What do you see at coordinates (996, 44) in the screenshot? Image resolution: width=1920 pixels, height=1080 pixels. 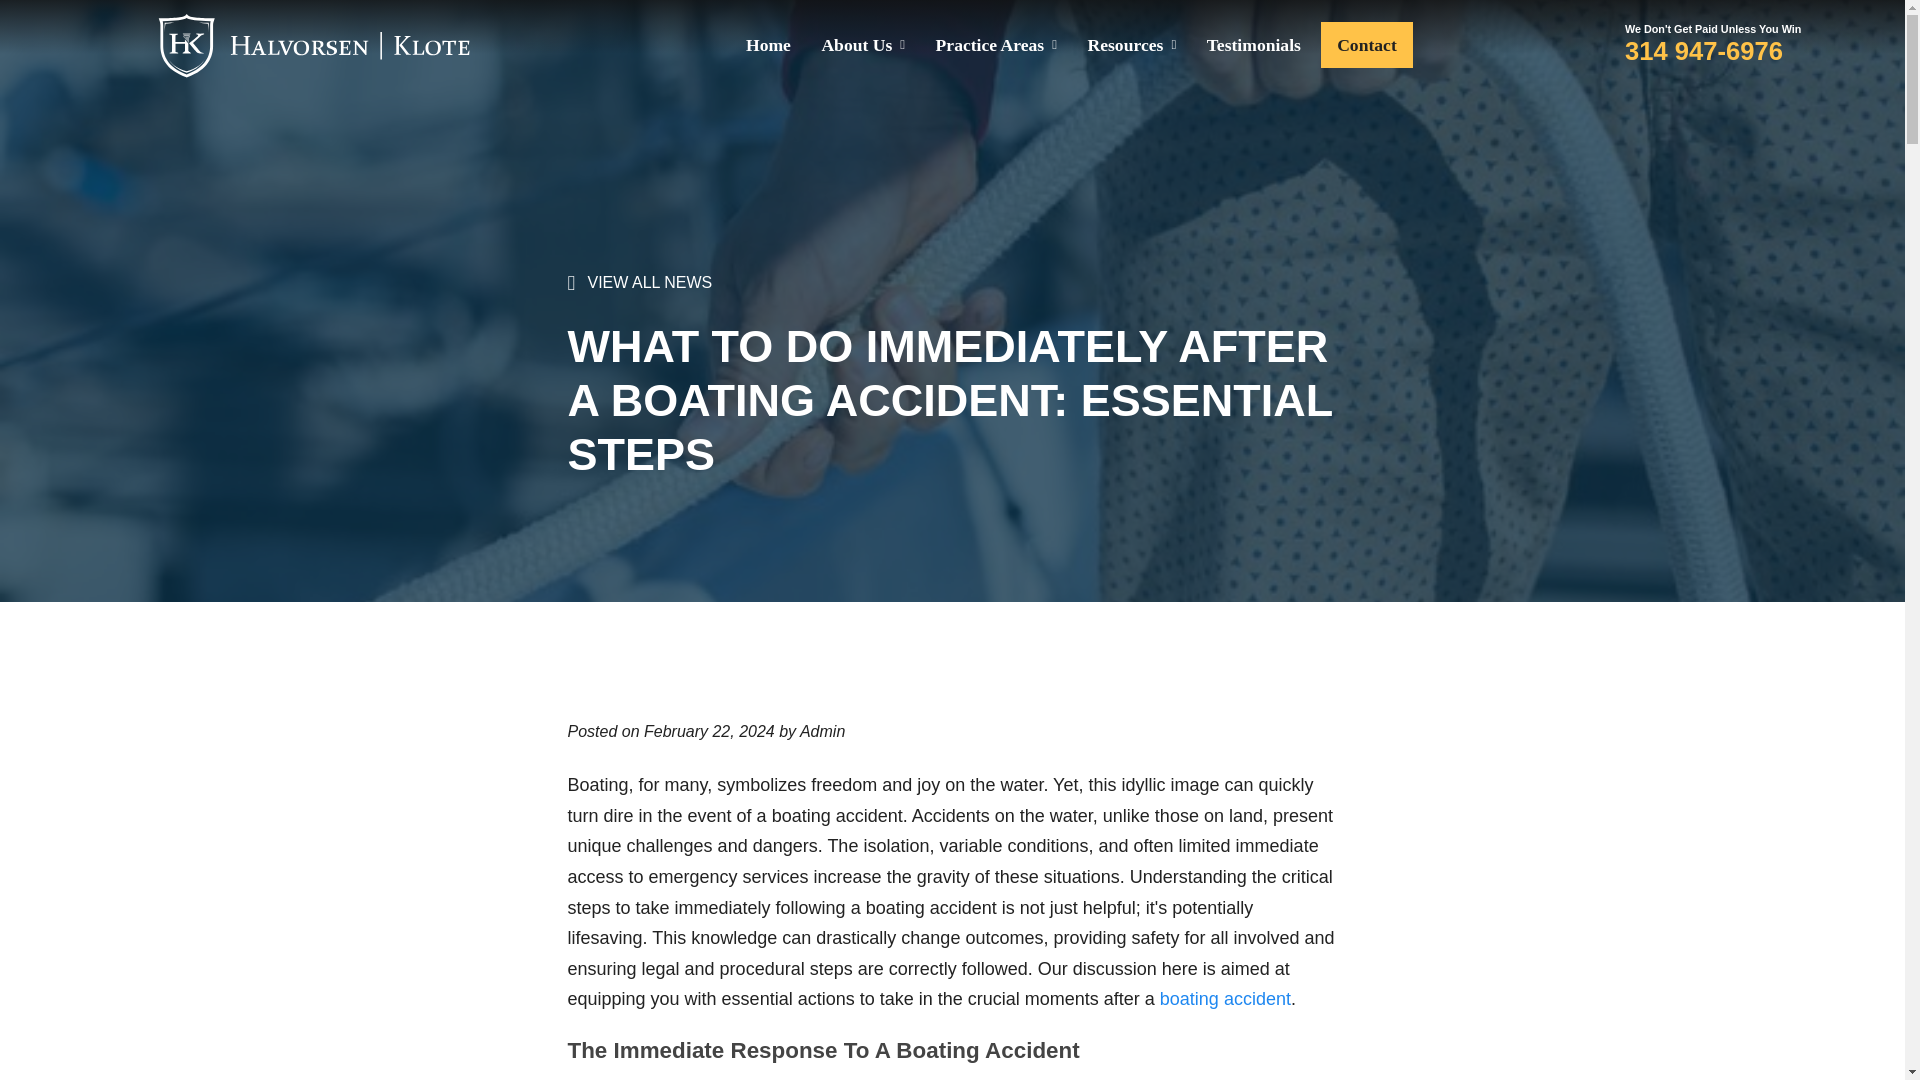 I see `Practice Areas` at bounding box center [996, 44].